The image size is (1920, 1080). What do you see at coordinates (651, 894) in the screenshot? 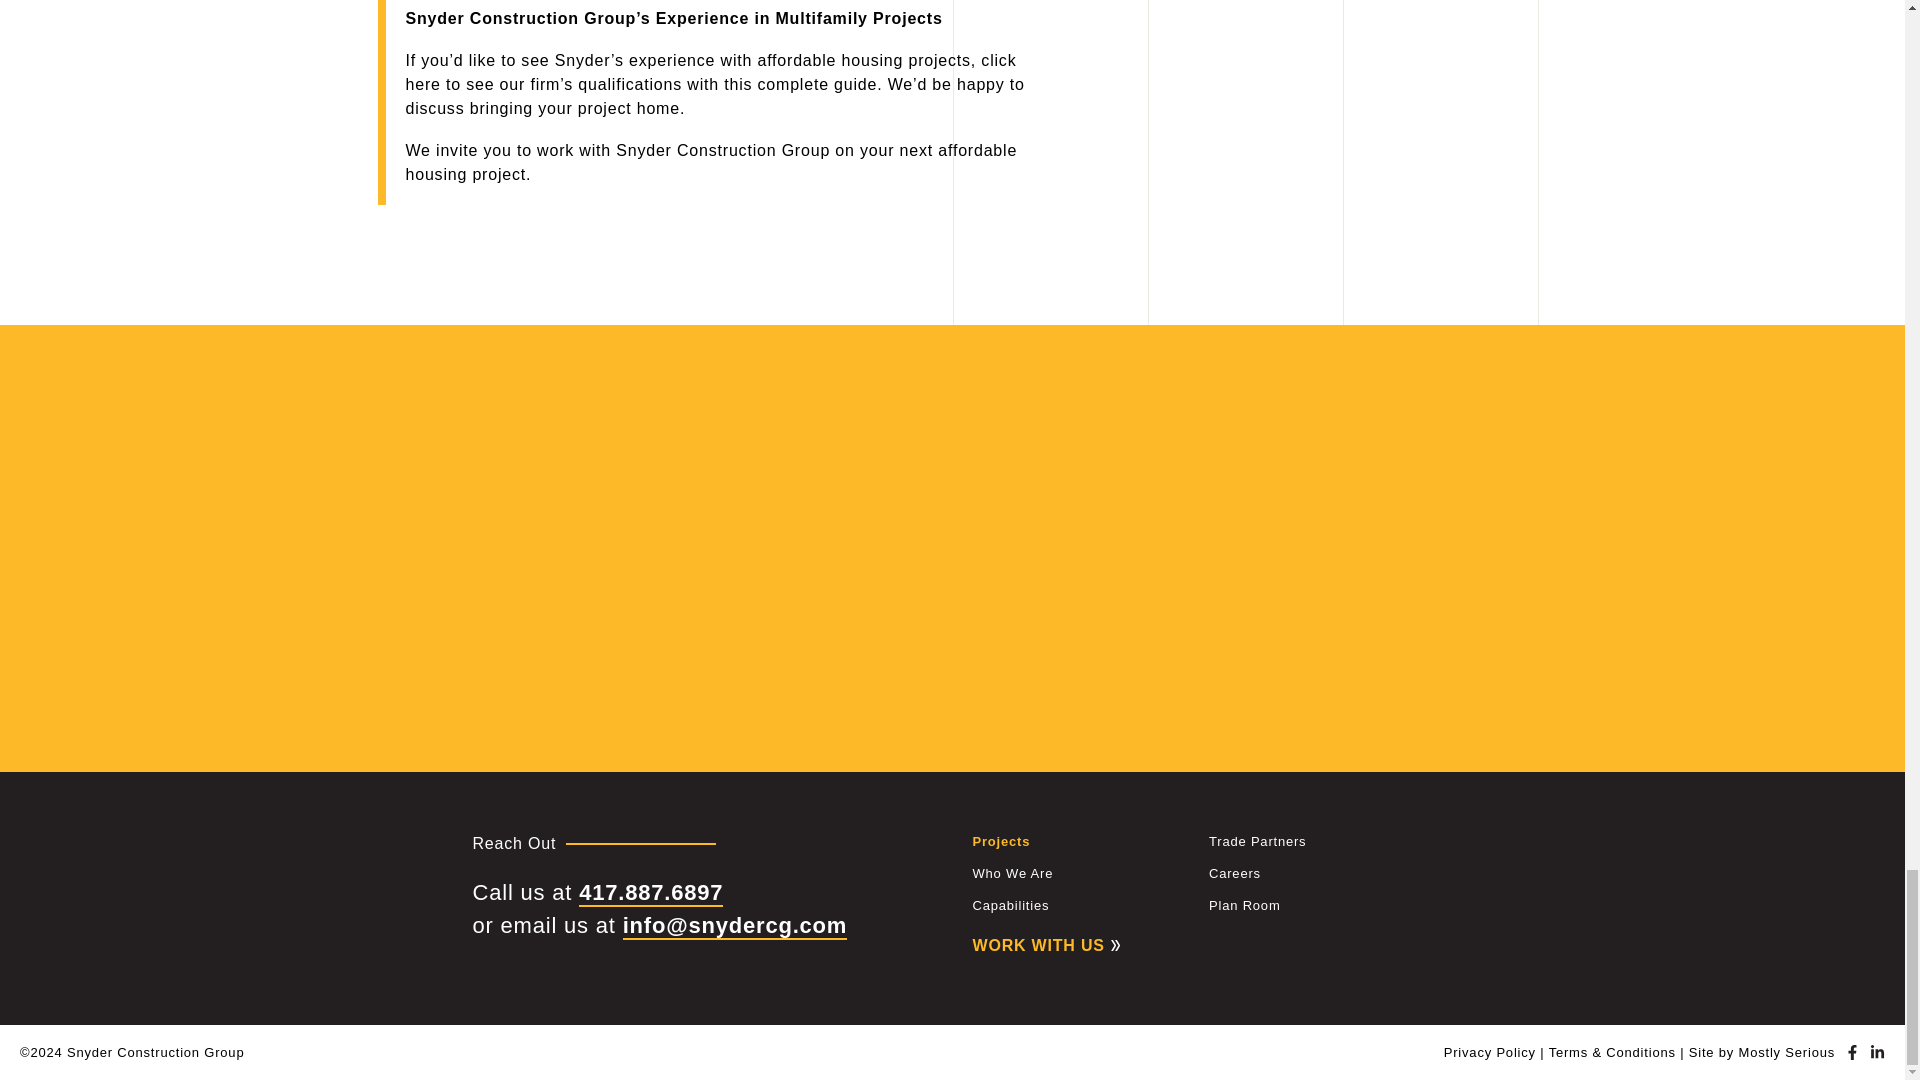
I see `417.887.6897` at bounding box center [651, 894].